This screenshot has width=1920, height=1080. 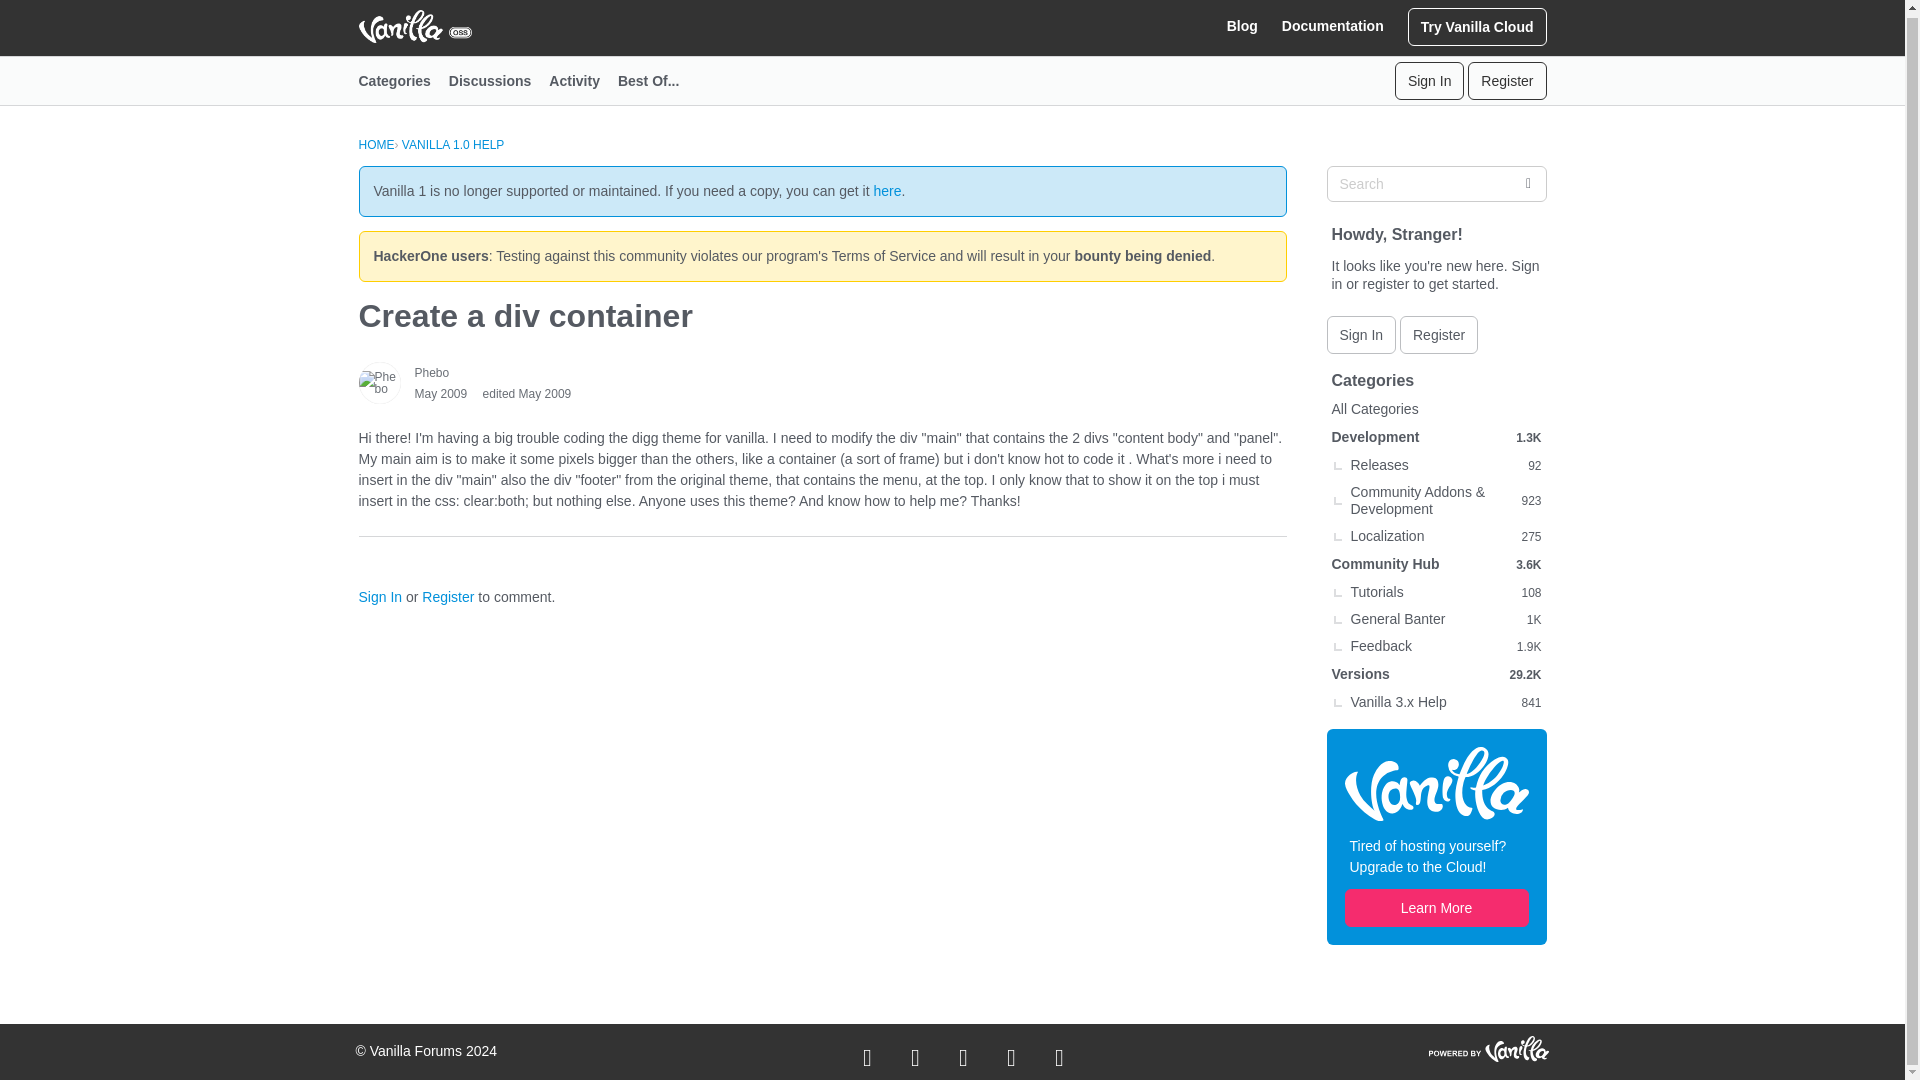 I want to click on VANILLA 1.0 HELP, so click(x=452, y=145).